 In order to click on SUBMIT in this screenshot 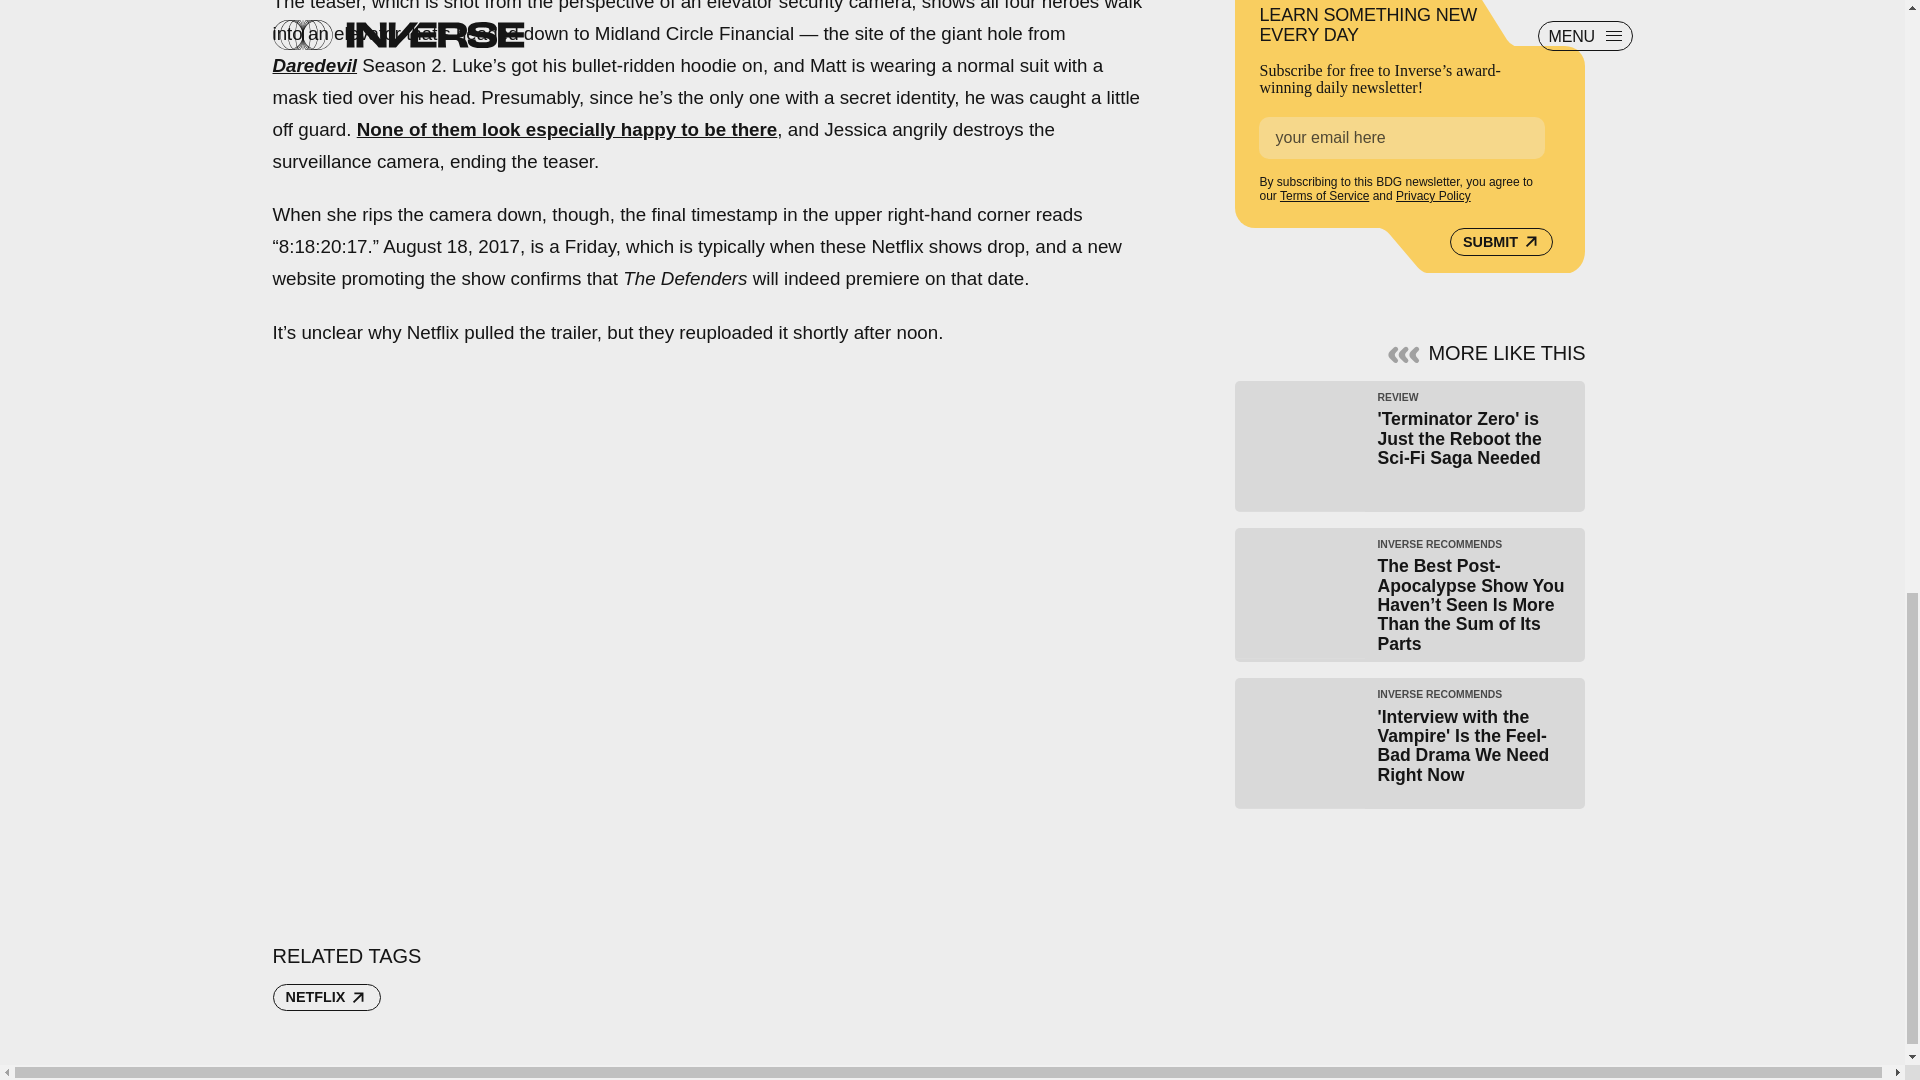, I will do `click(1501, 241)`.